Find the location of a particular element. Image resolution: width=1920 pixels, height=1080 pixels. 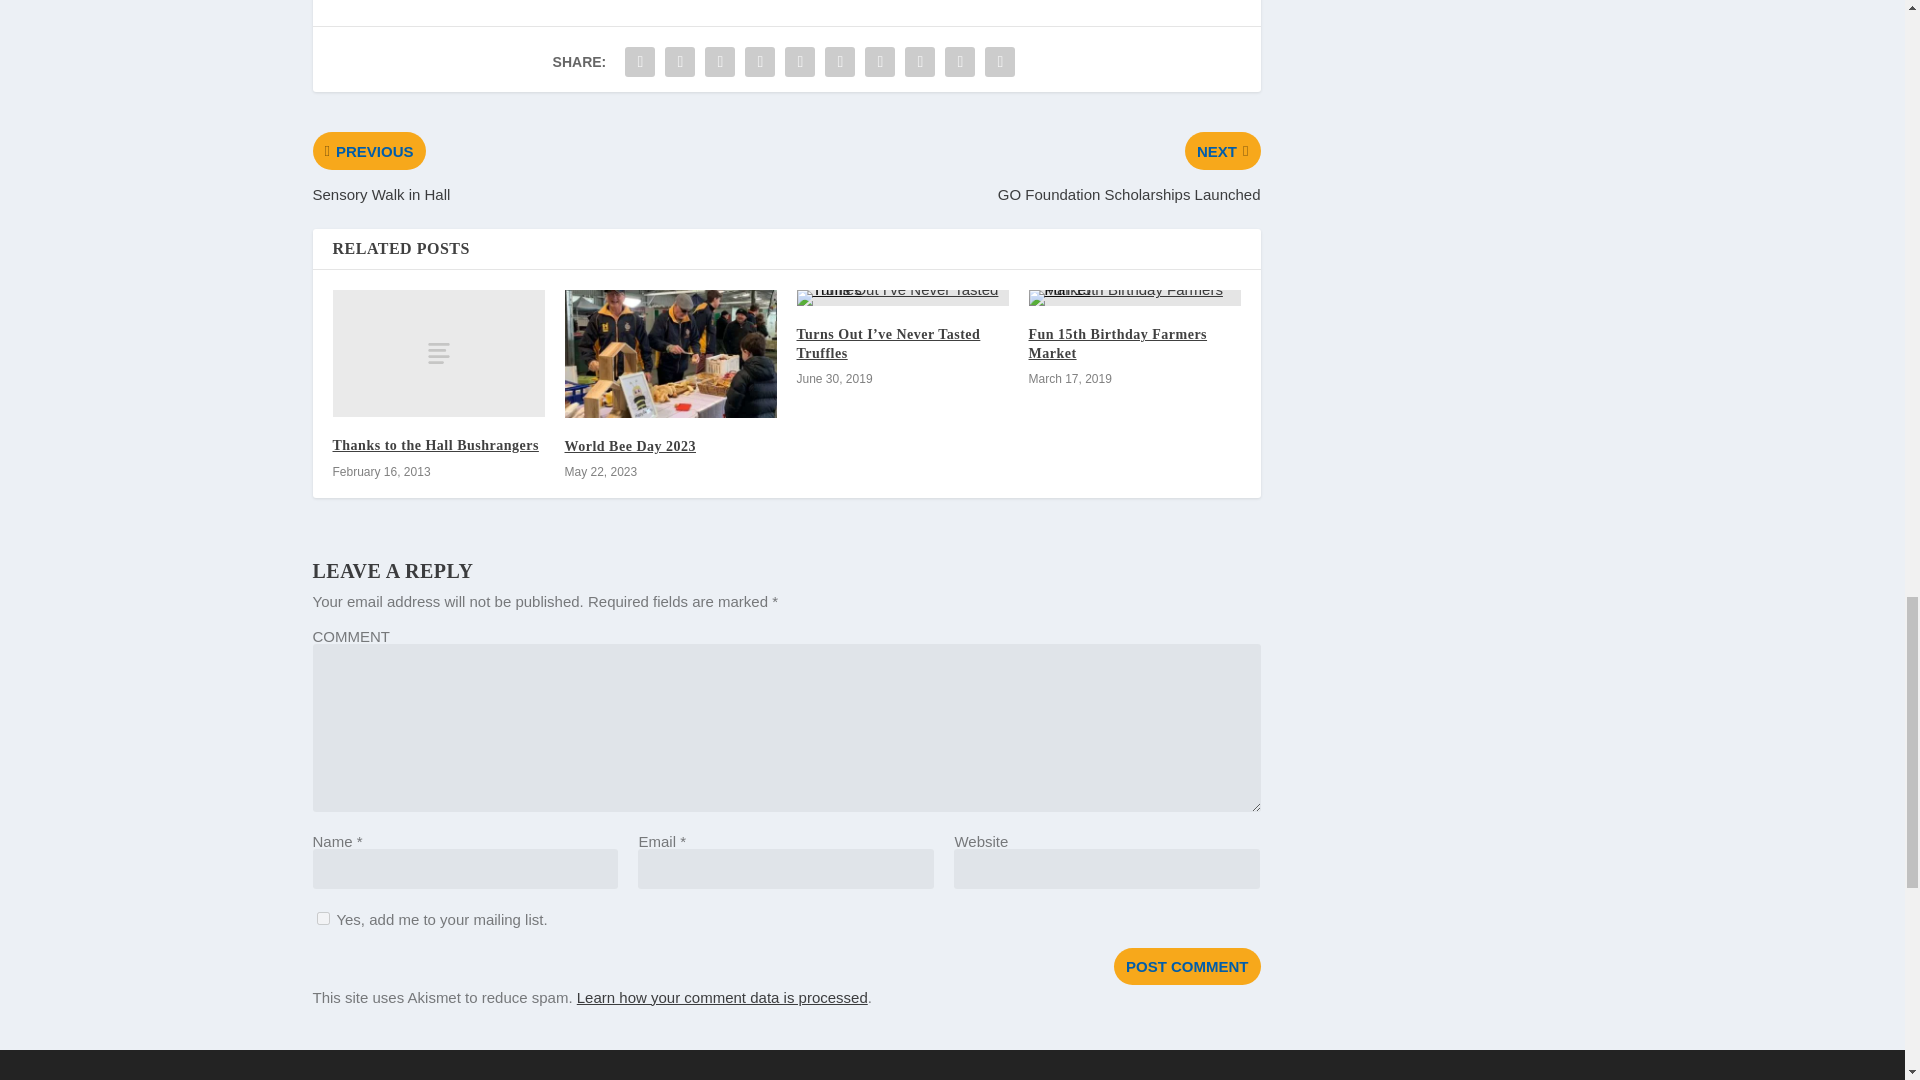

Share "COVID Lockdown Challenges" via Stumbleupon is located at coordinates (920, 62).